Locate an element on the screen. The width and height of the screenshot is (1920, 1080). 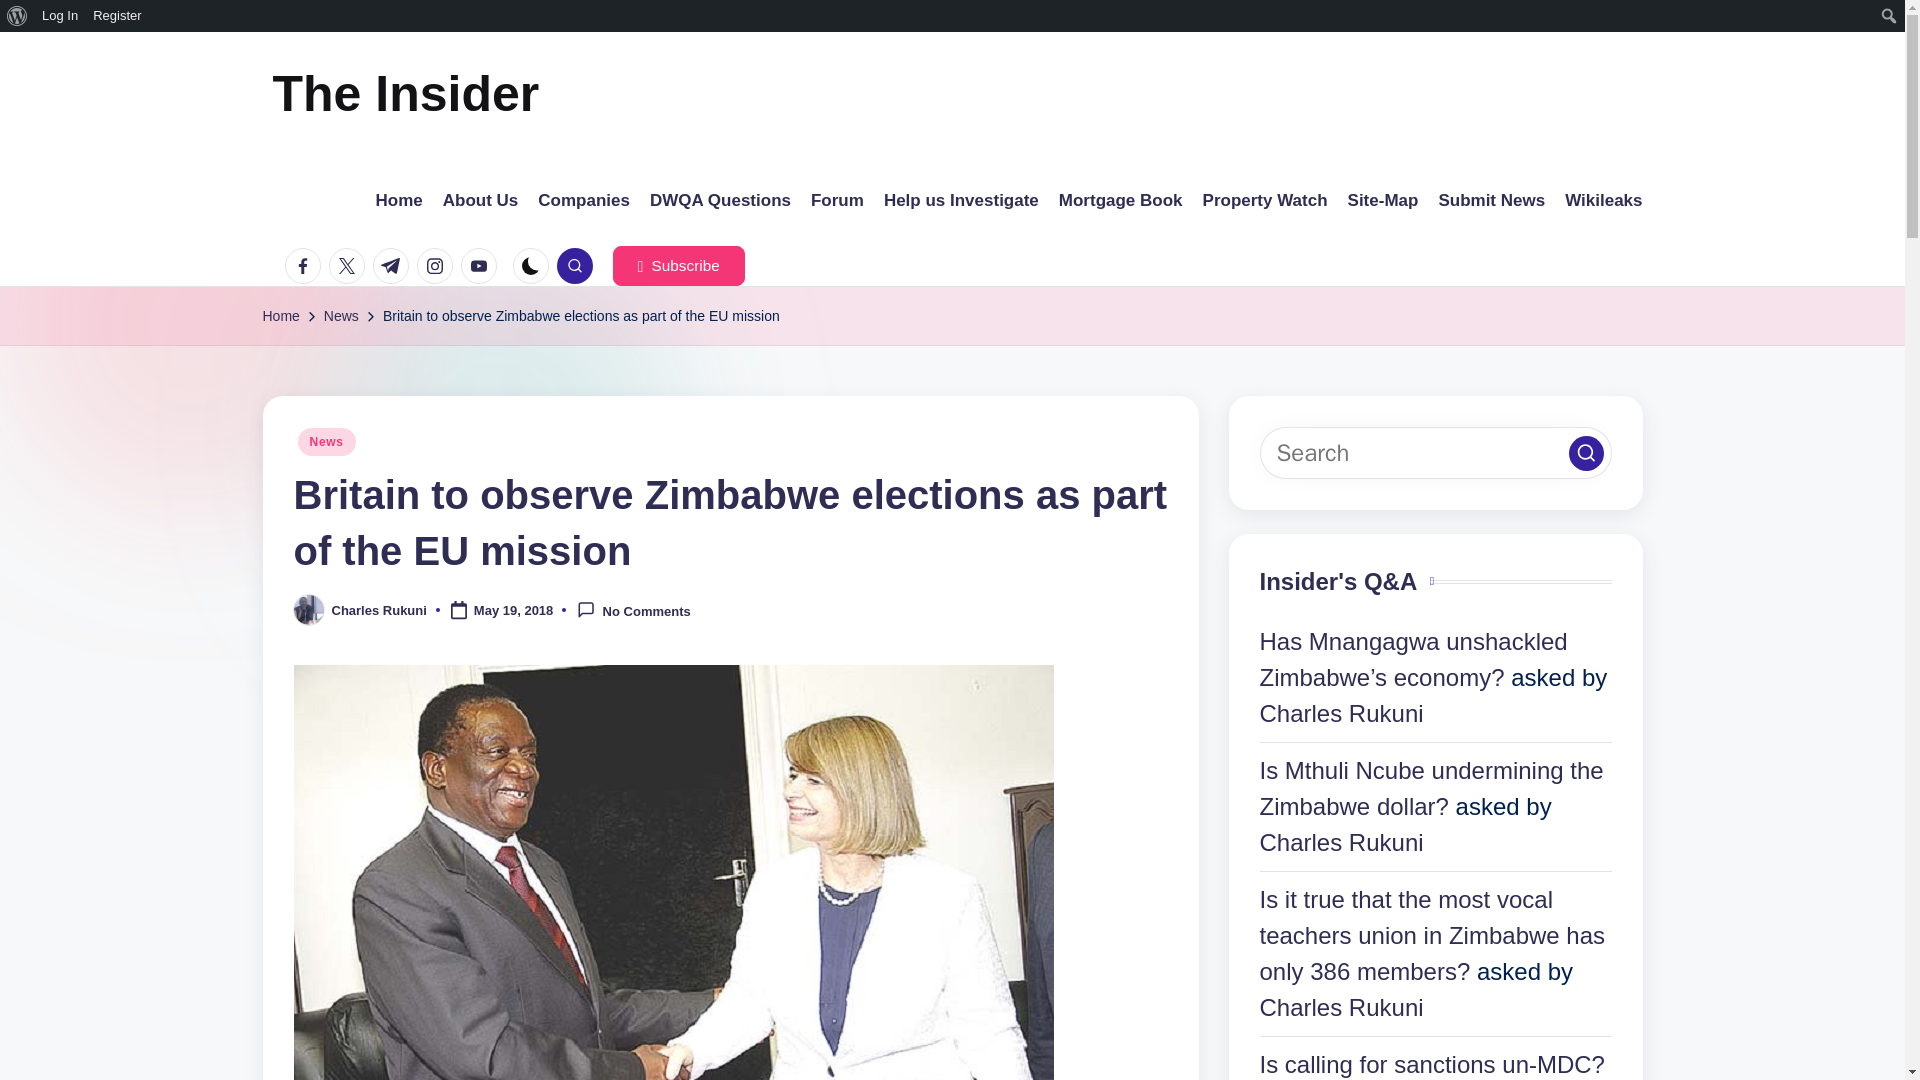
Site-Map is located at coordinates (1382, 200).